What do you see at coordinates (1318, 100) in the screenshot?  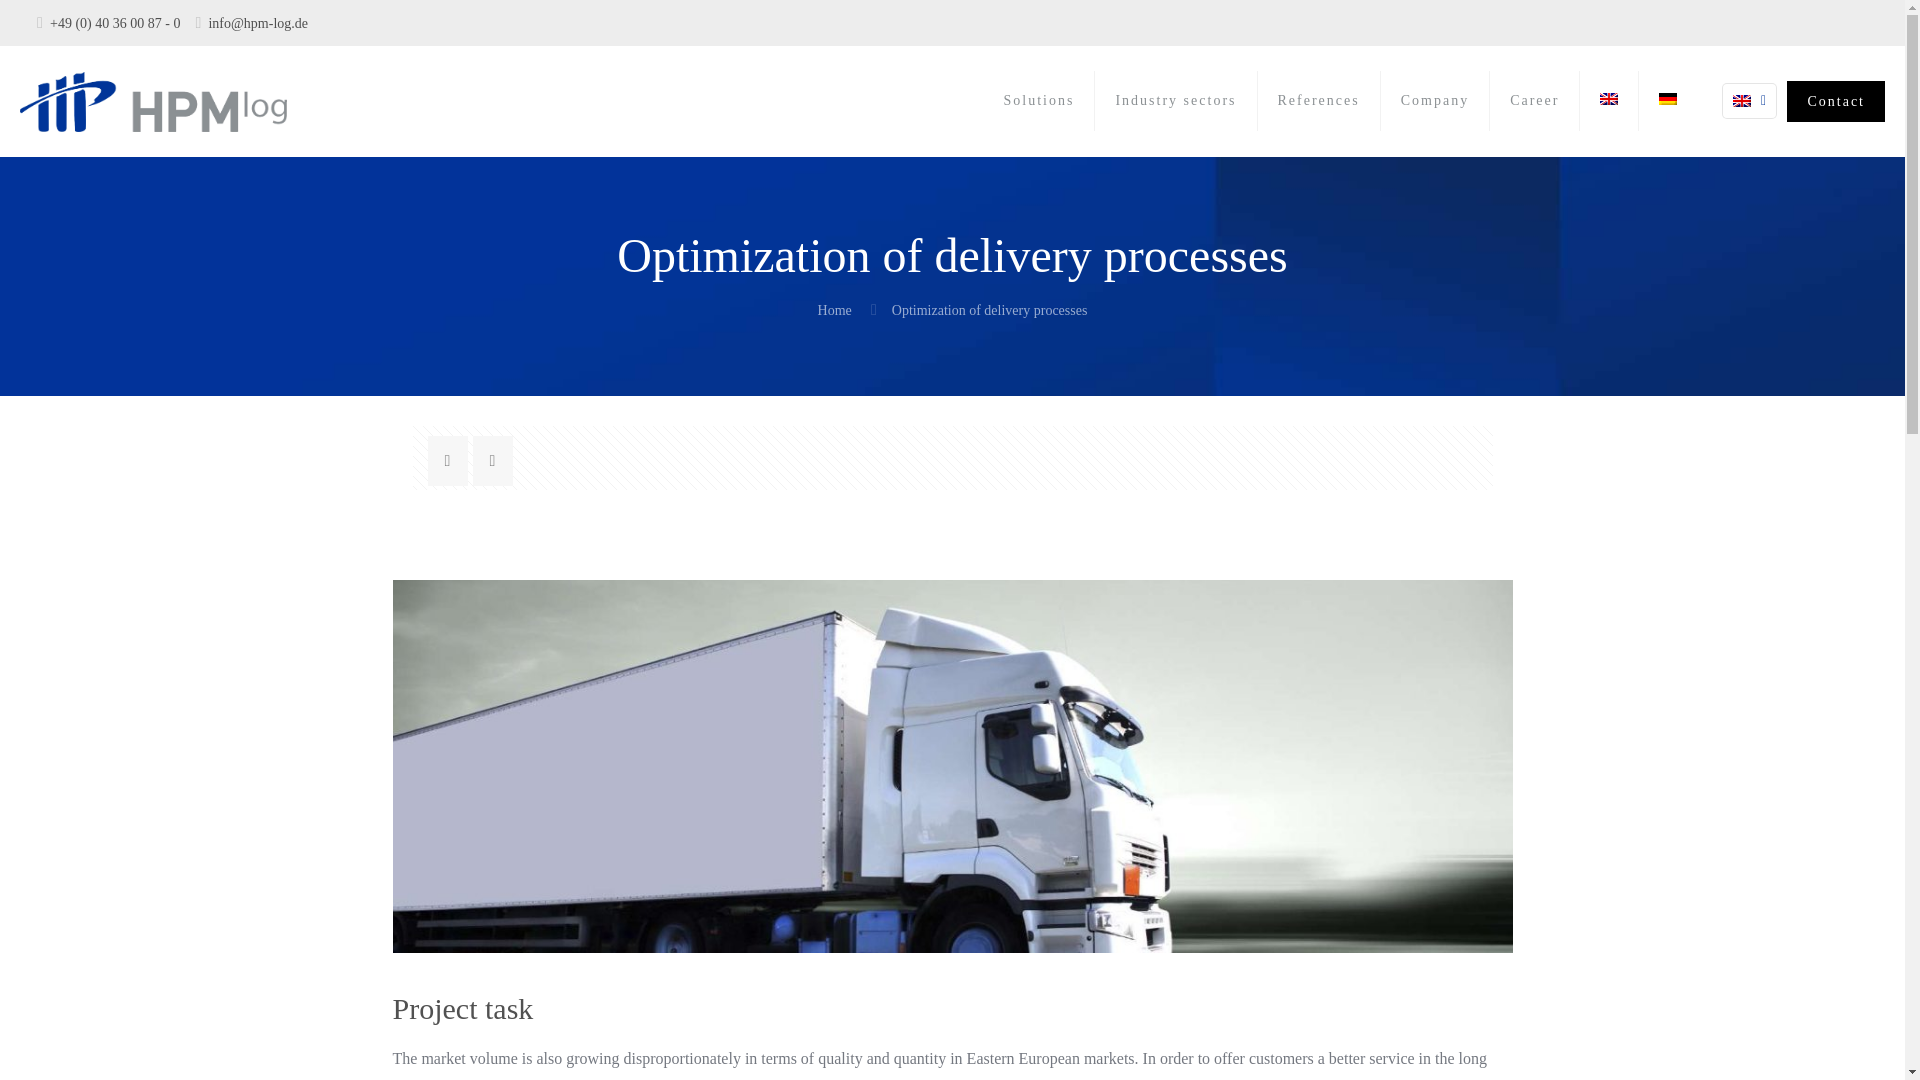 I see `References` at bounding box center [1318, 100].